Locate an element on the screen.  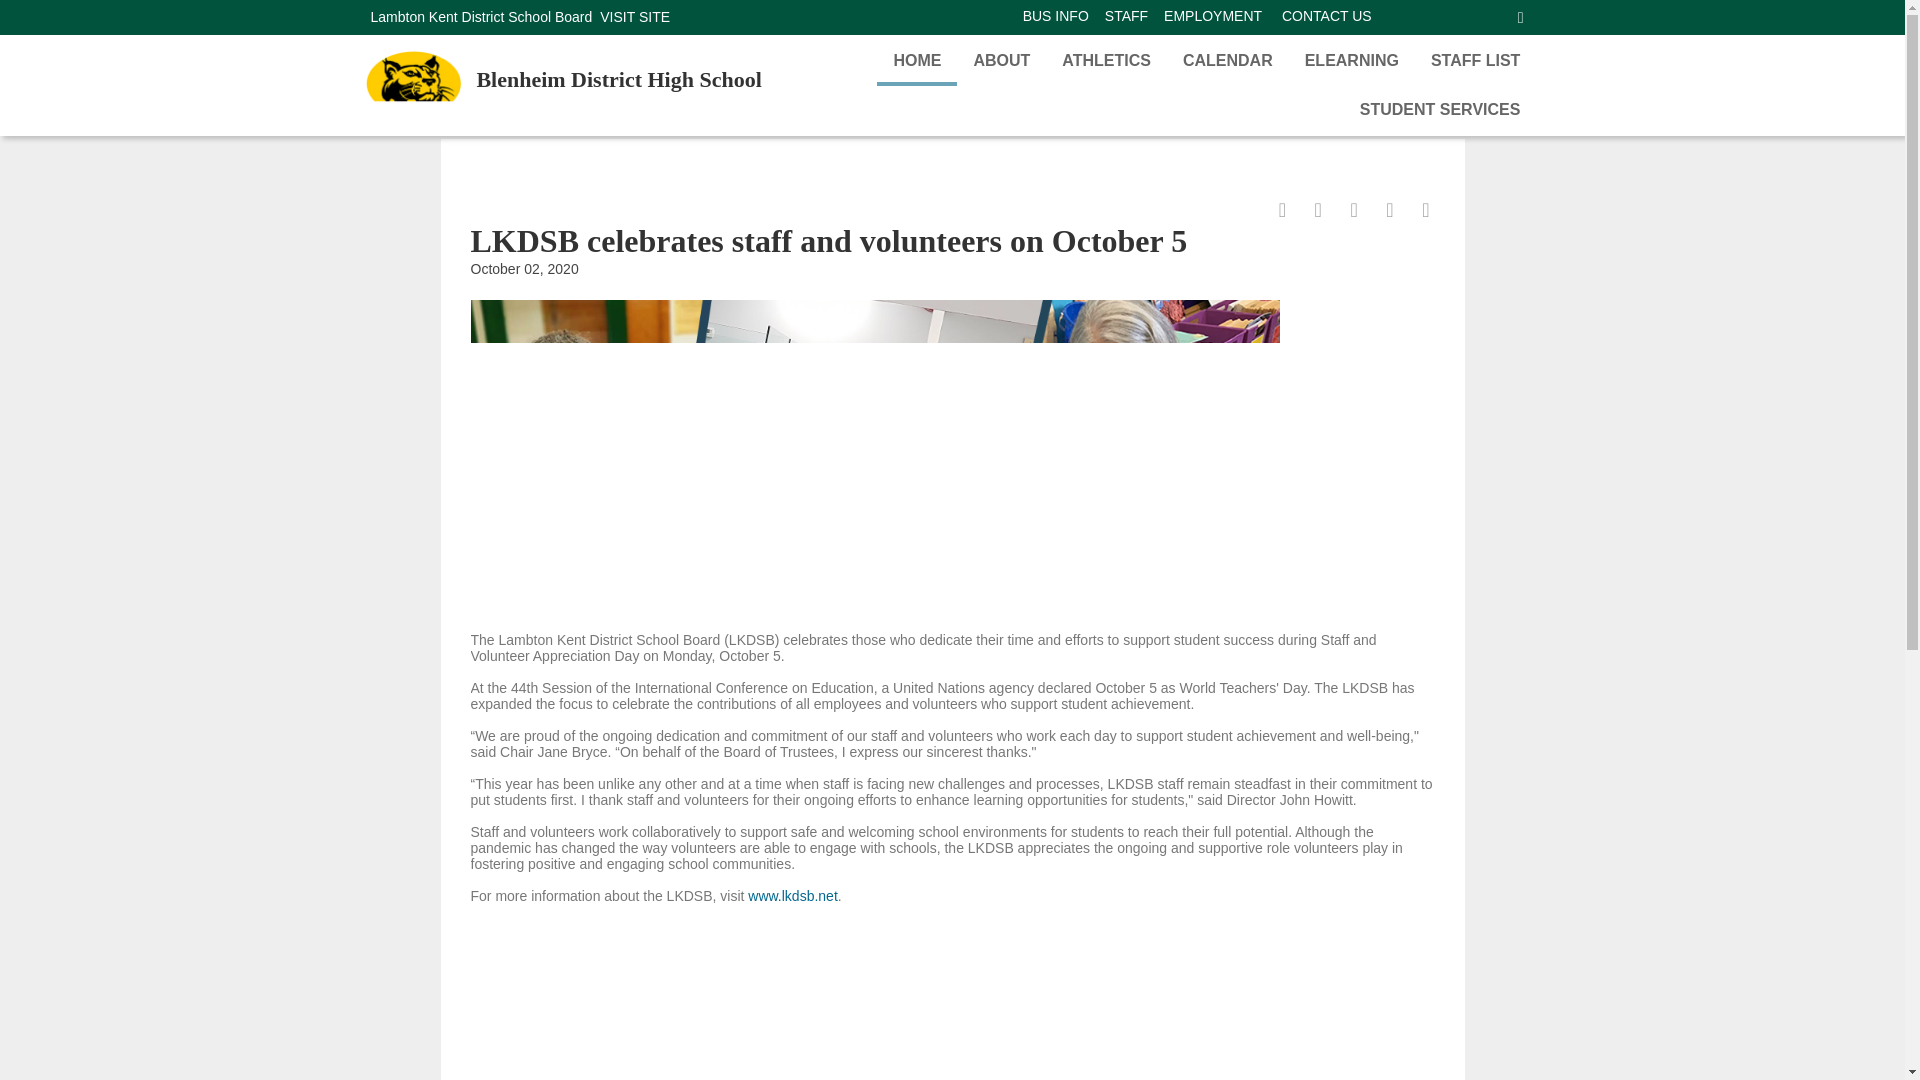
HOME is located at coordinates (916, 58).